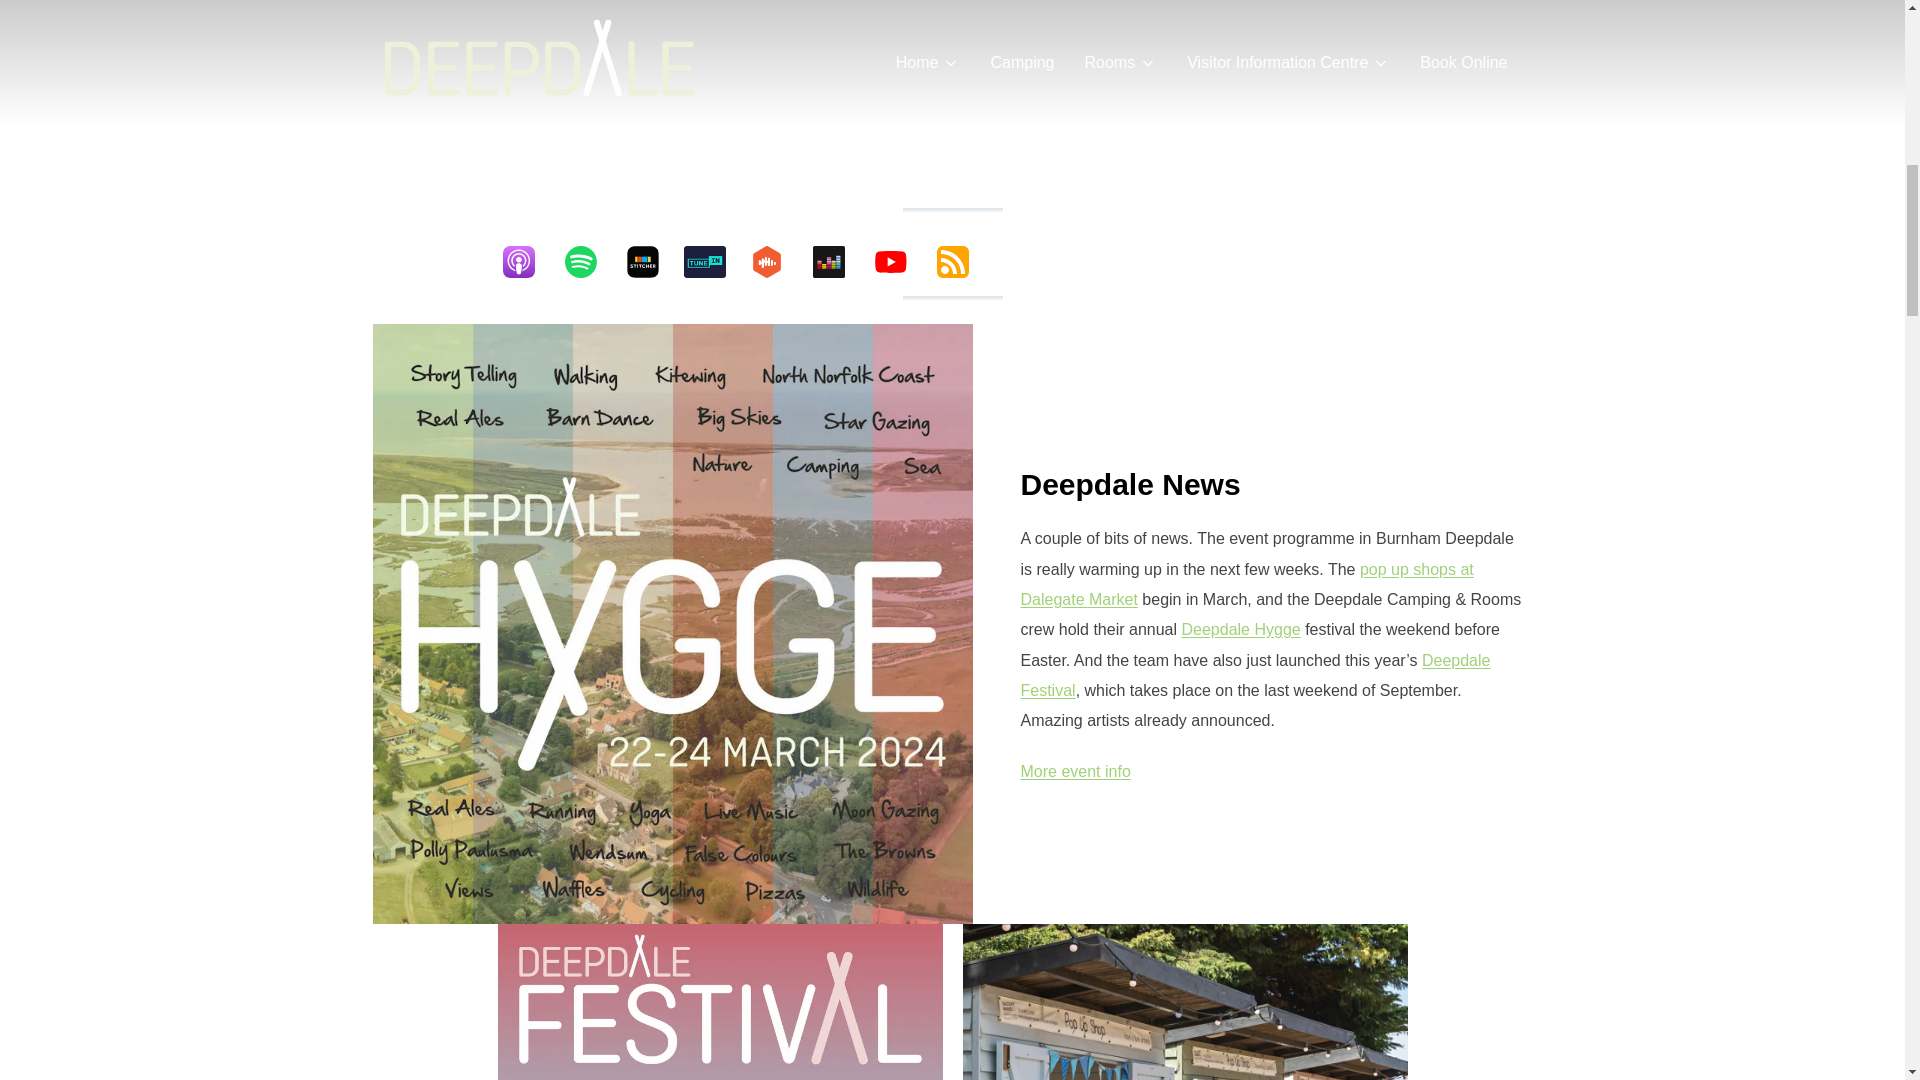 This screenshot has width=1920, height=1080. I want to click on Stitcher, so click(652, 262).